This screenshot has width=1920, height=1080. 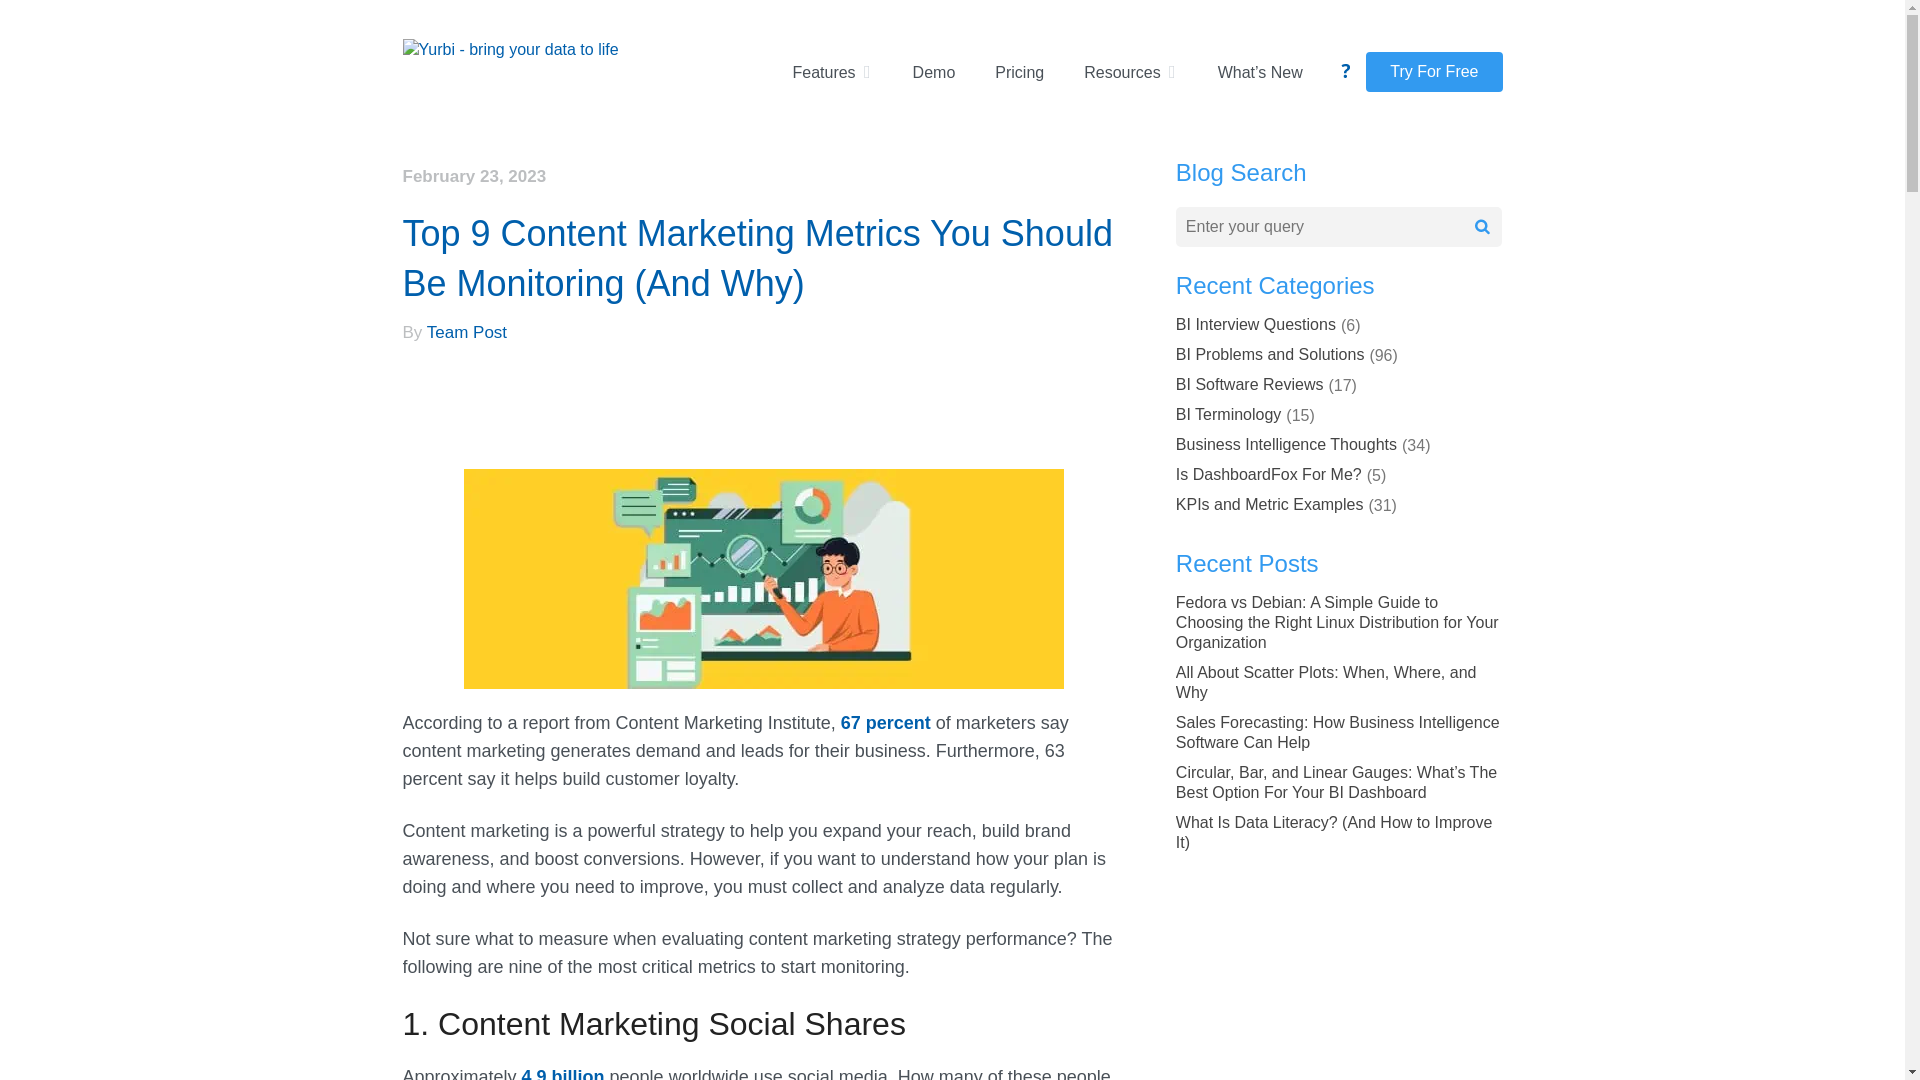 What do you see at coordinates (1130, 72) in the screenshot?
I see `Resources` at bounding box center [1130, 72].